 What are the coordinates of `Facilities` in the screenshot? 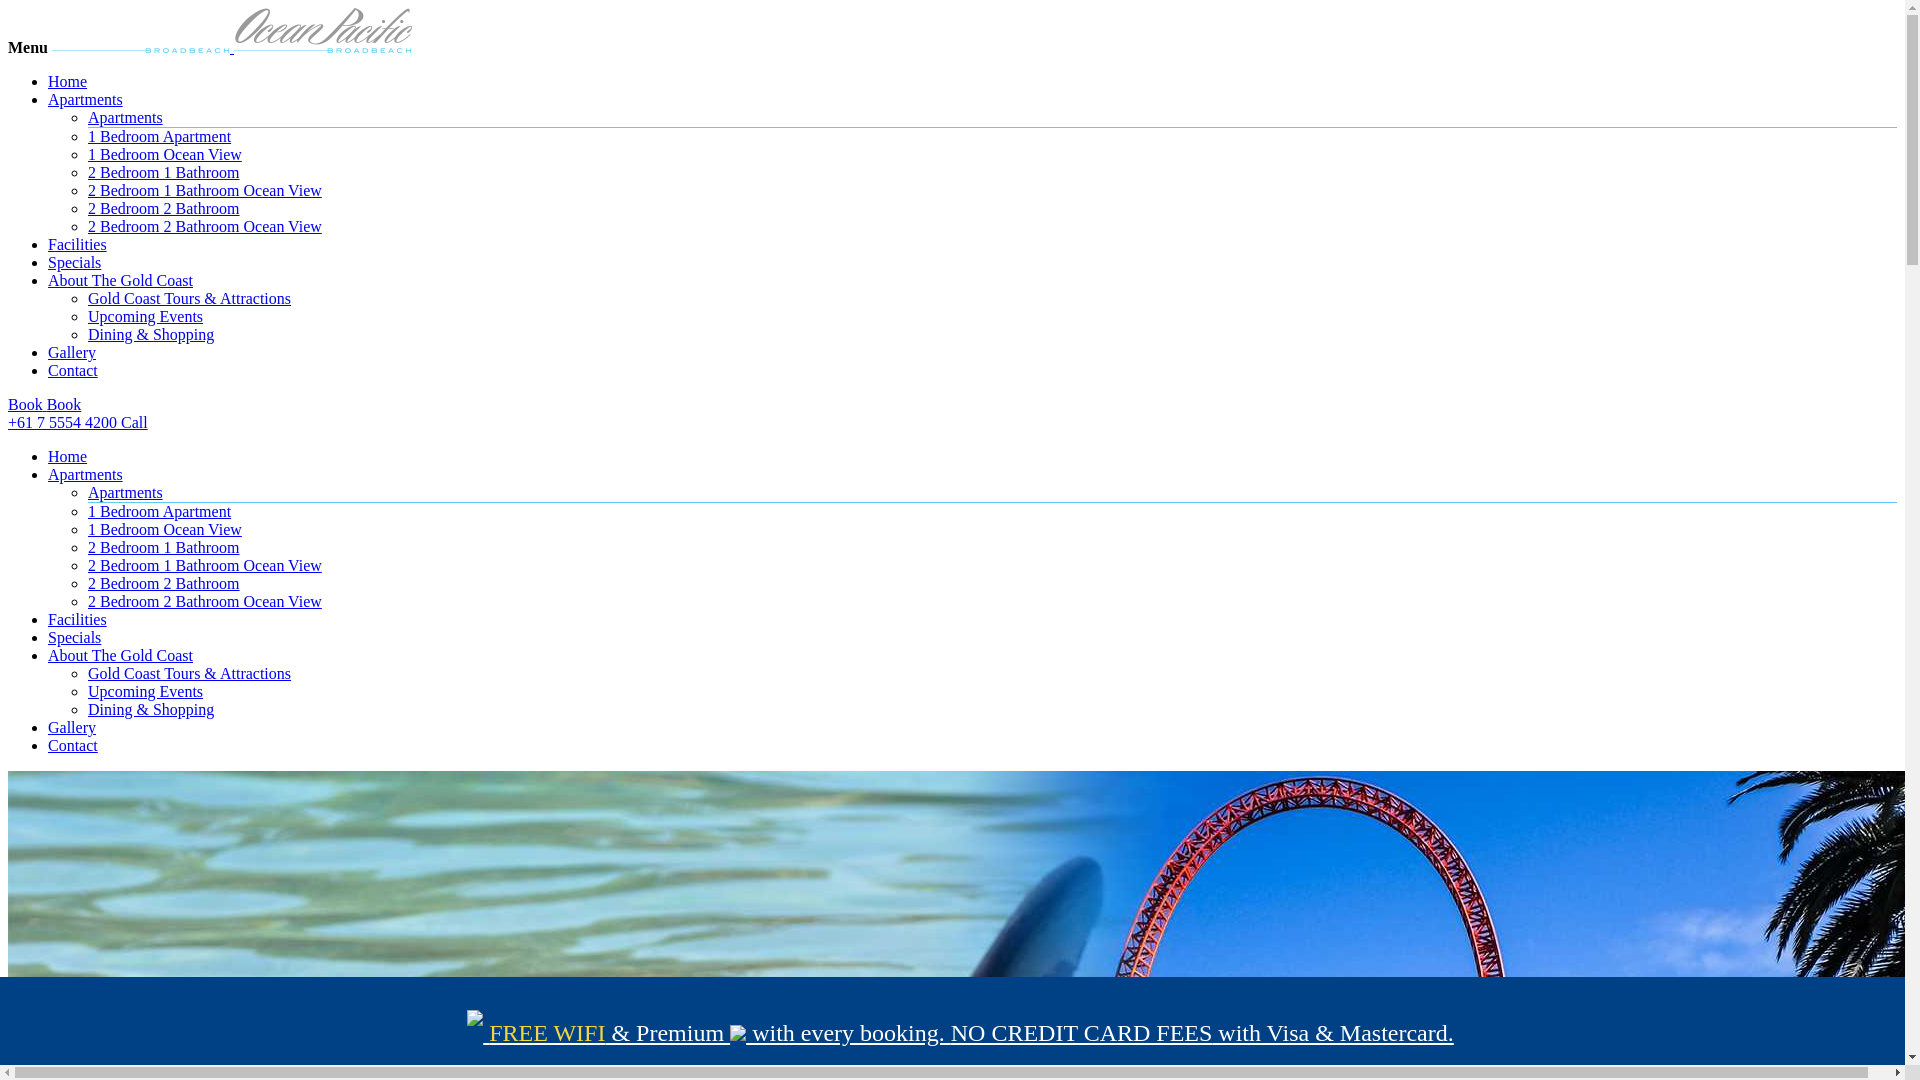 It's located at (78, 244).